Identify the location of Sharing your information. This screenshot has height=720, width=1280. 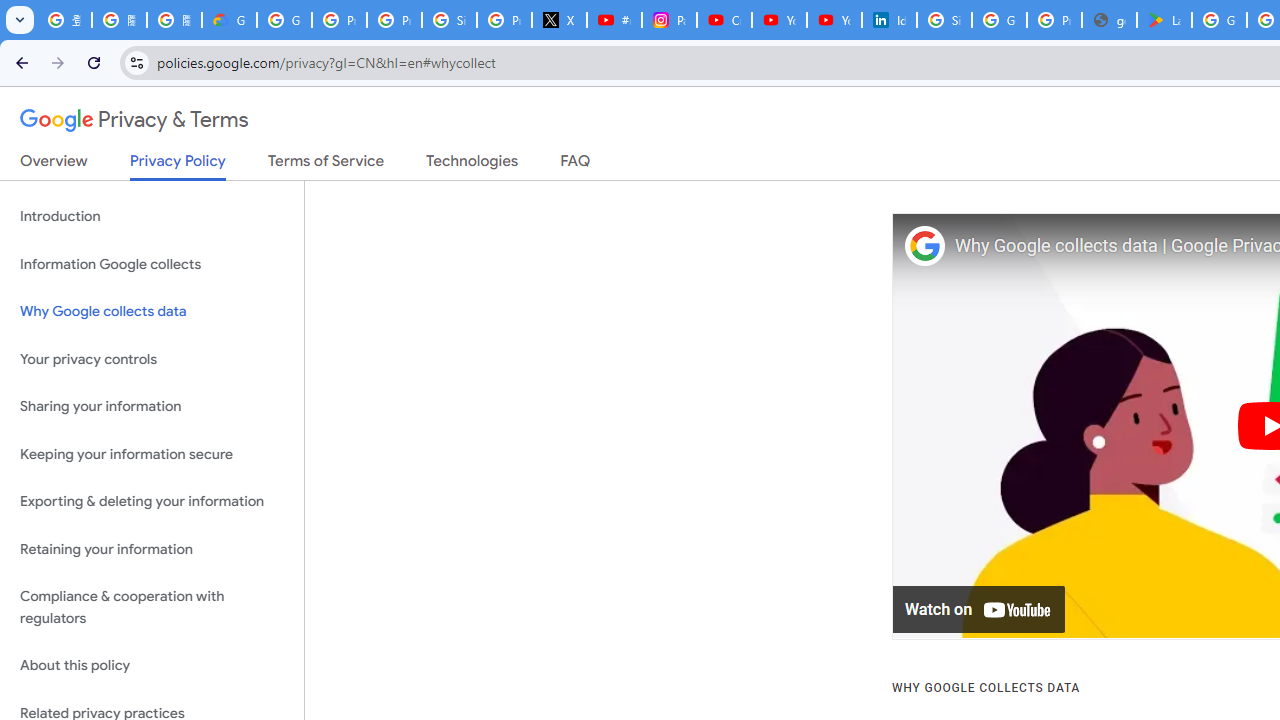
(152, 407).